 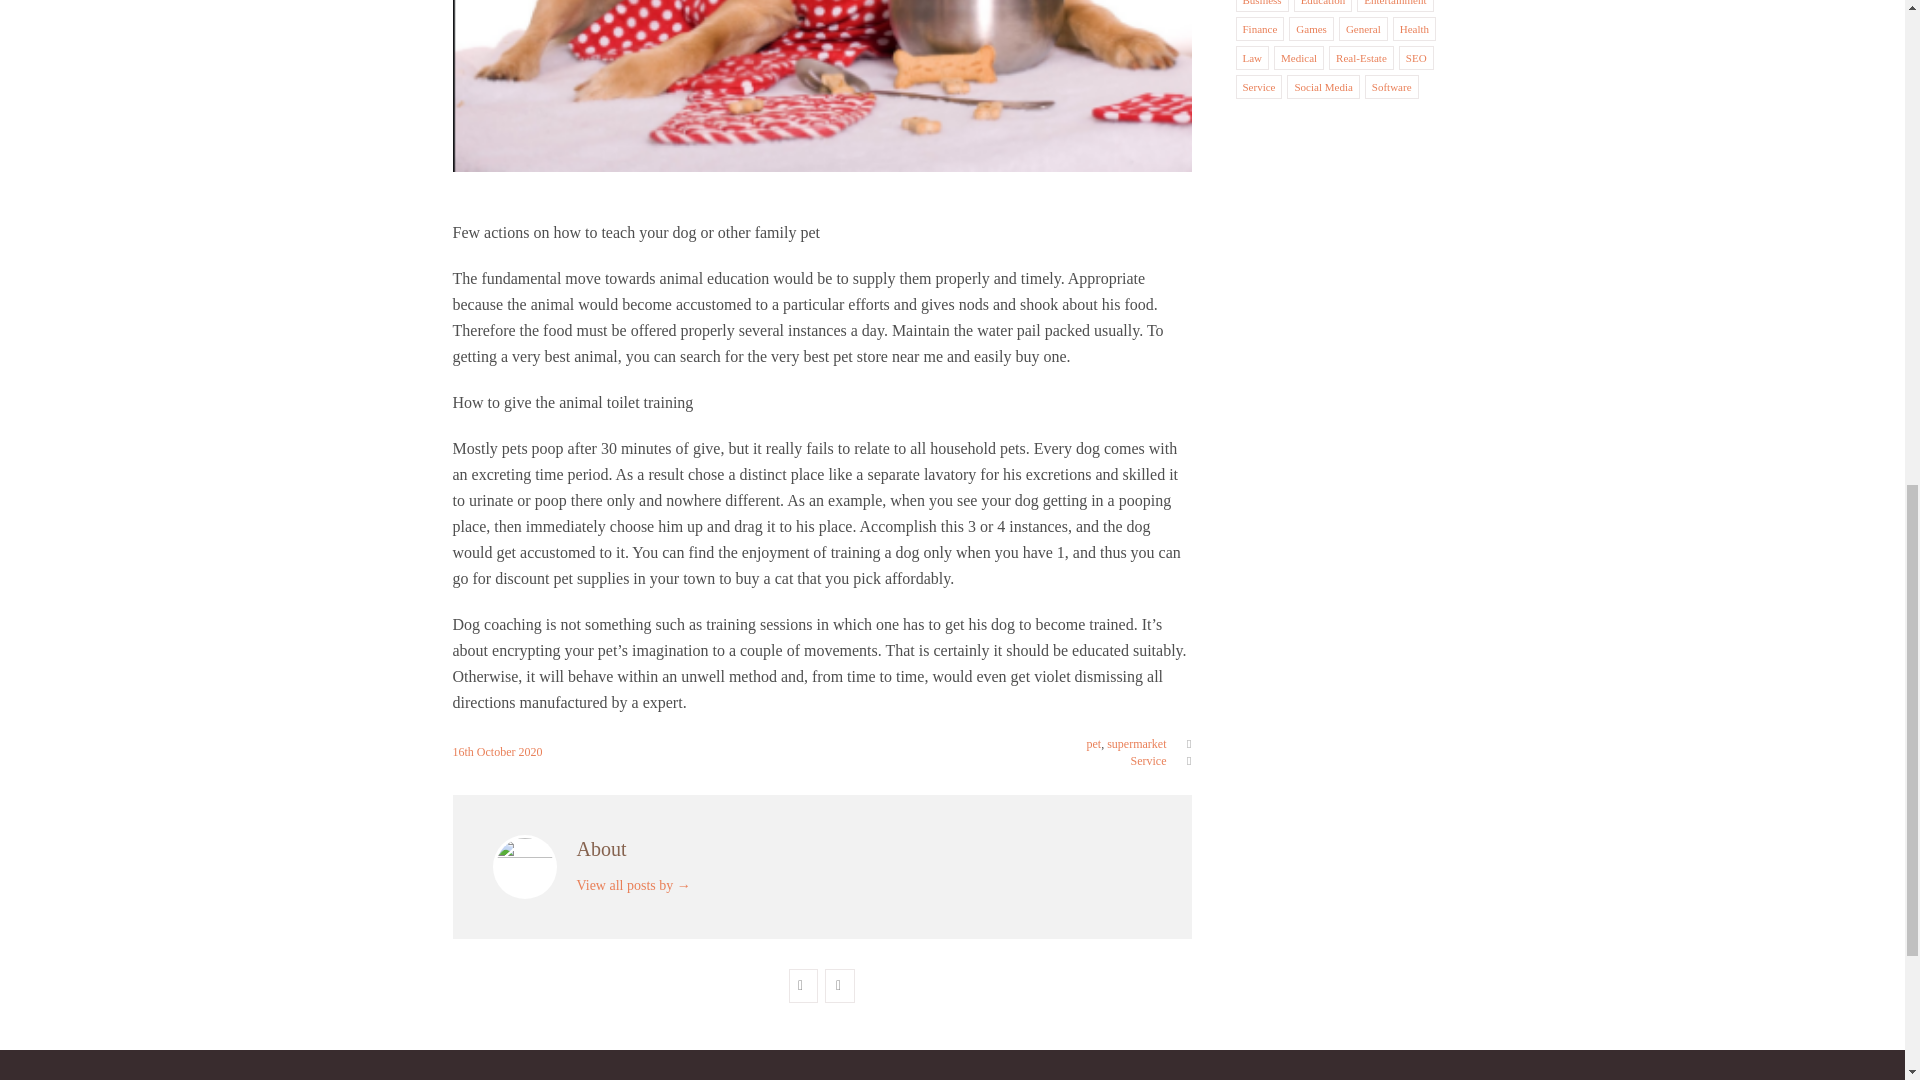 What do you see at coordinates (1258, 86) in the screenshot?
I see `Service` at bounding box center [1258, 86].